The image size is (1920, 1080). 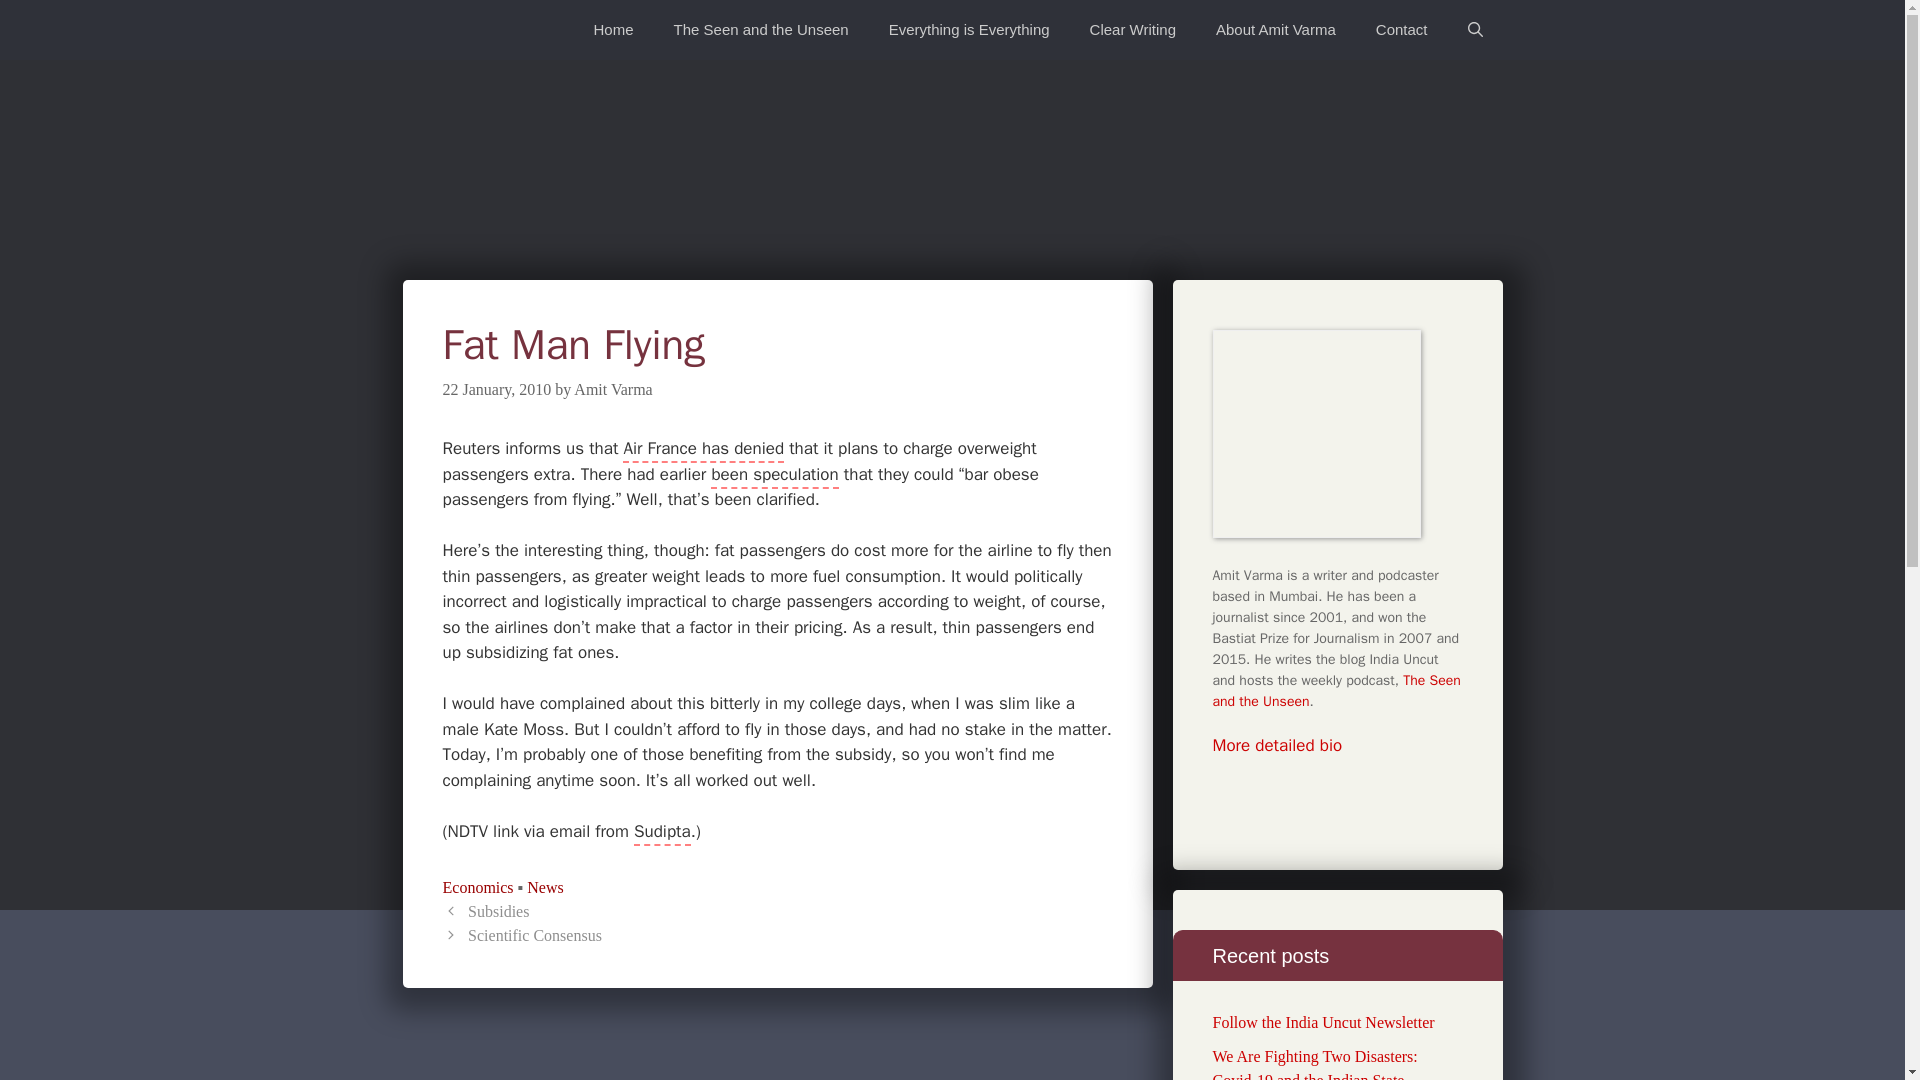 What do you see at coordinates (702, 450) in the screenshot?
I see `Airline denies plans for obesity surcharge` at bounding box center [702, 450].